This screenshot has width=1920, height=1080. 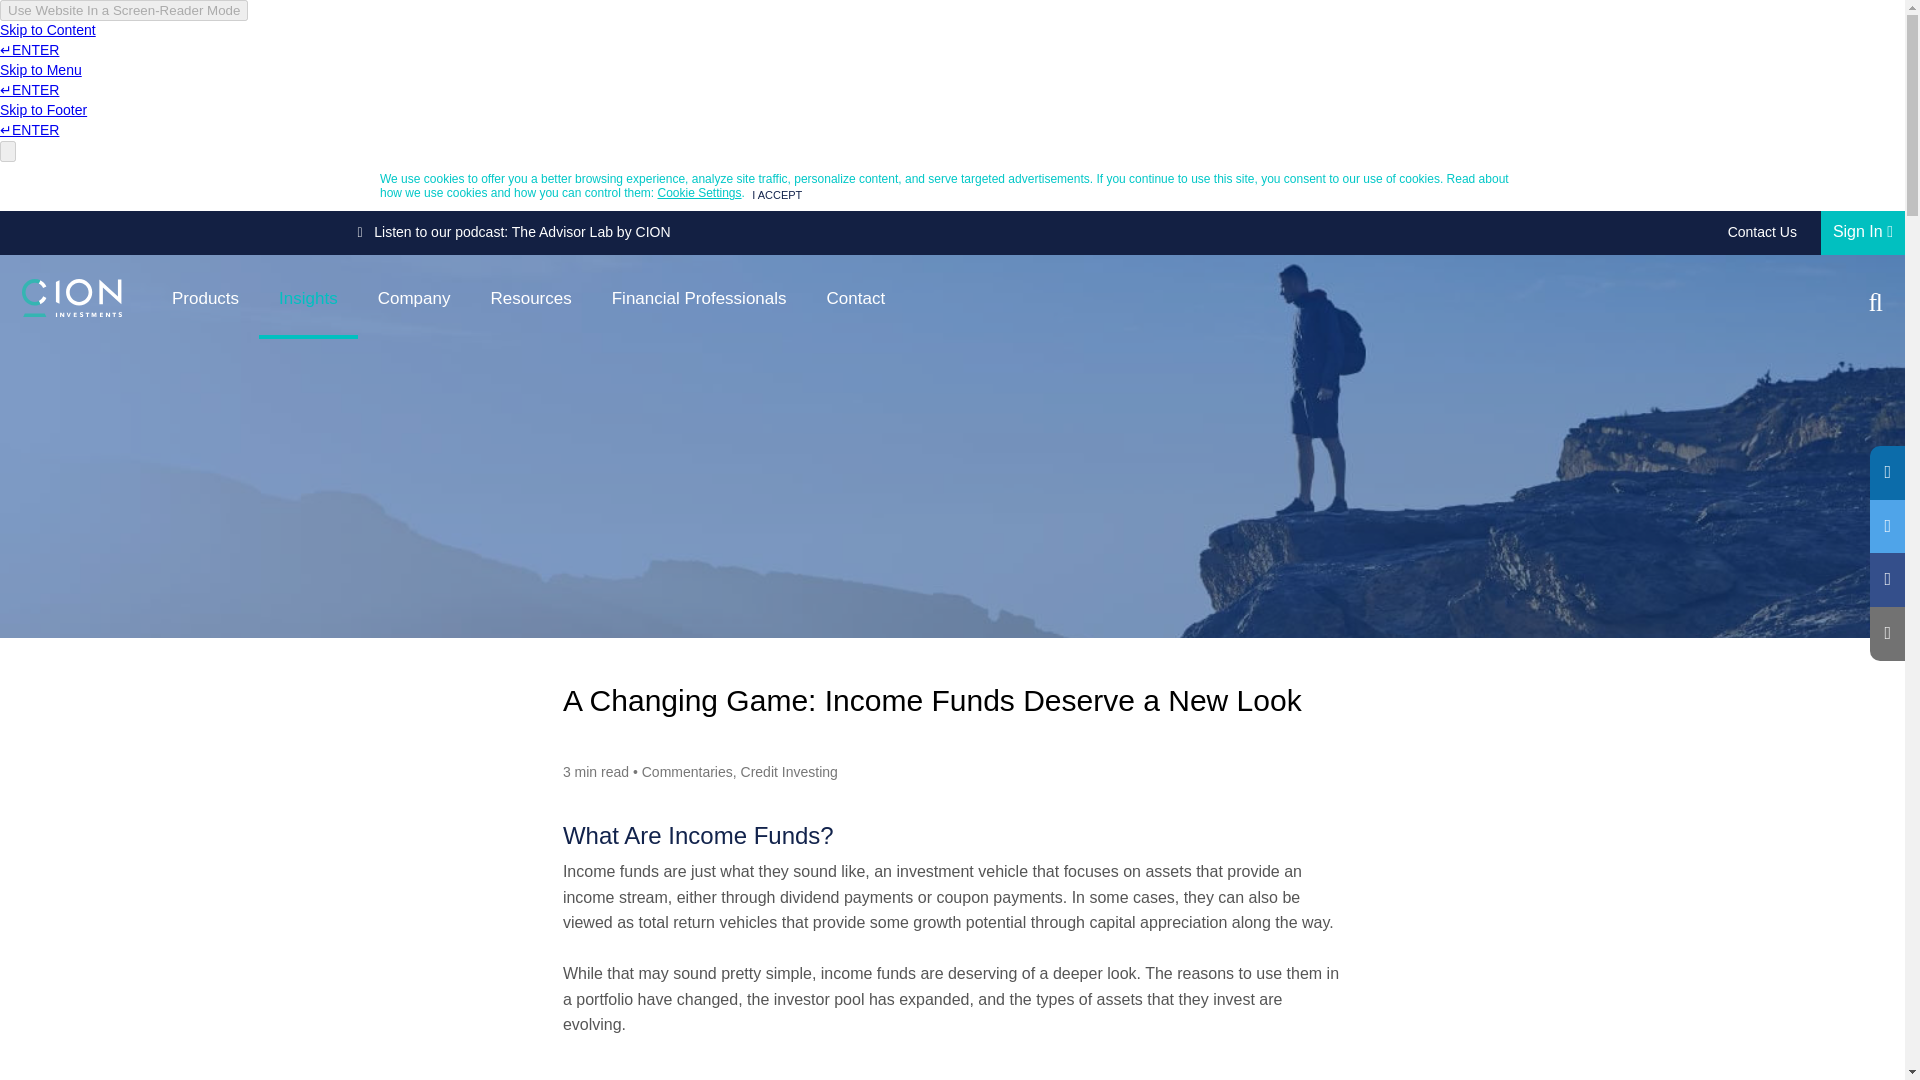 I want to click on Company, so click(x=414, y=302).